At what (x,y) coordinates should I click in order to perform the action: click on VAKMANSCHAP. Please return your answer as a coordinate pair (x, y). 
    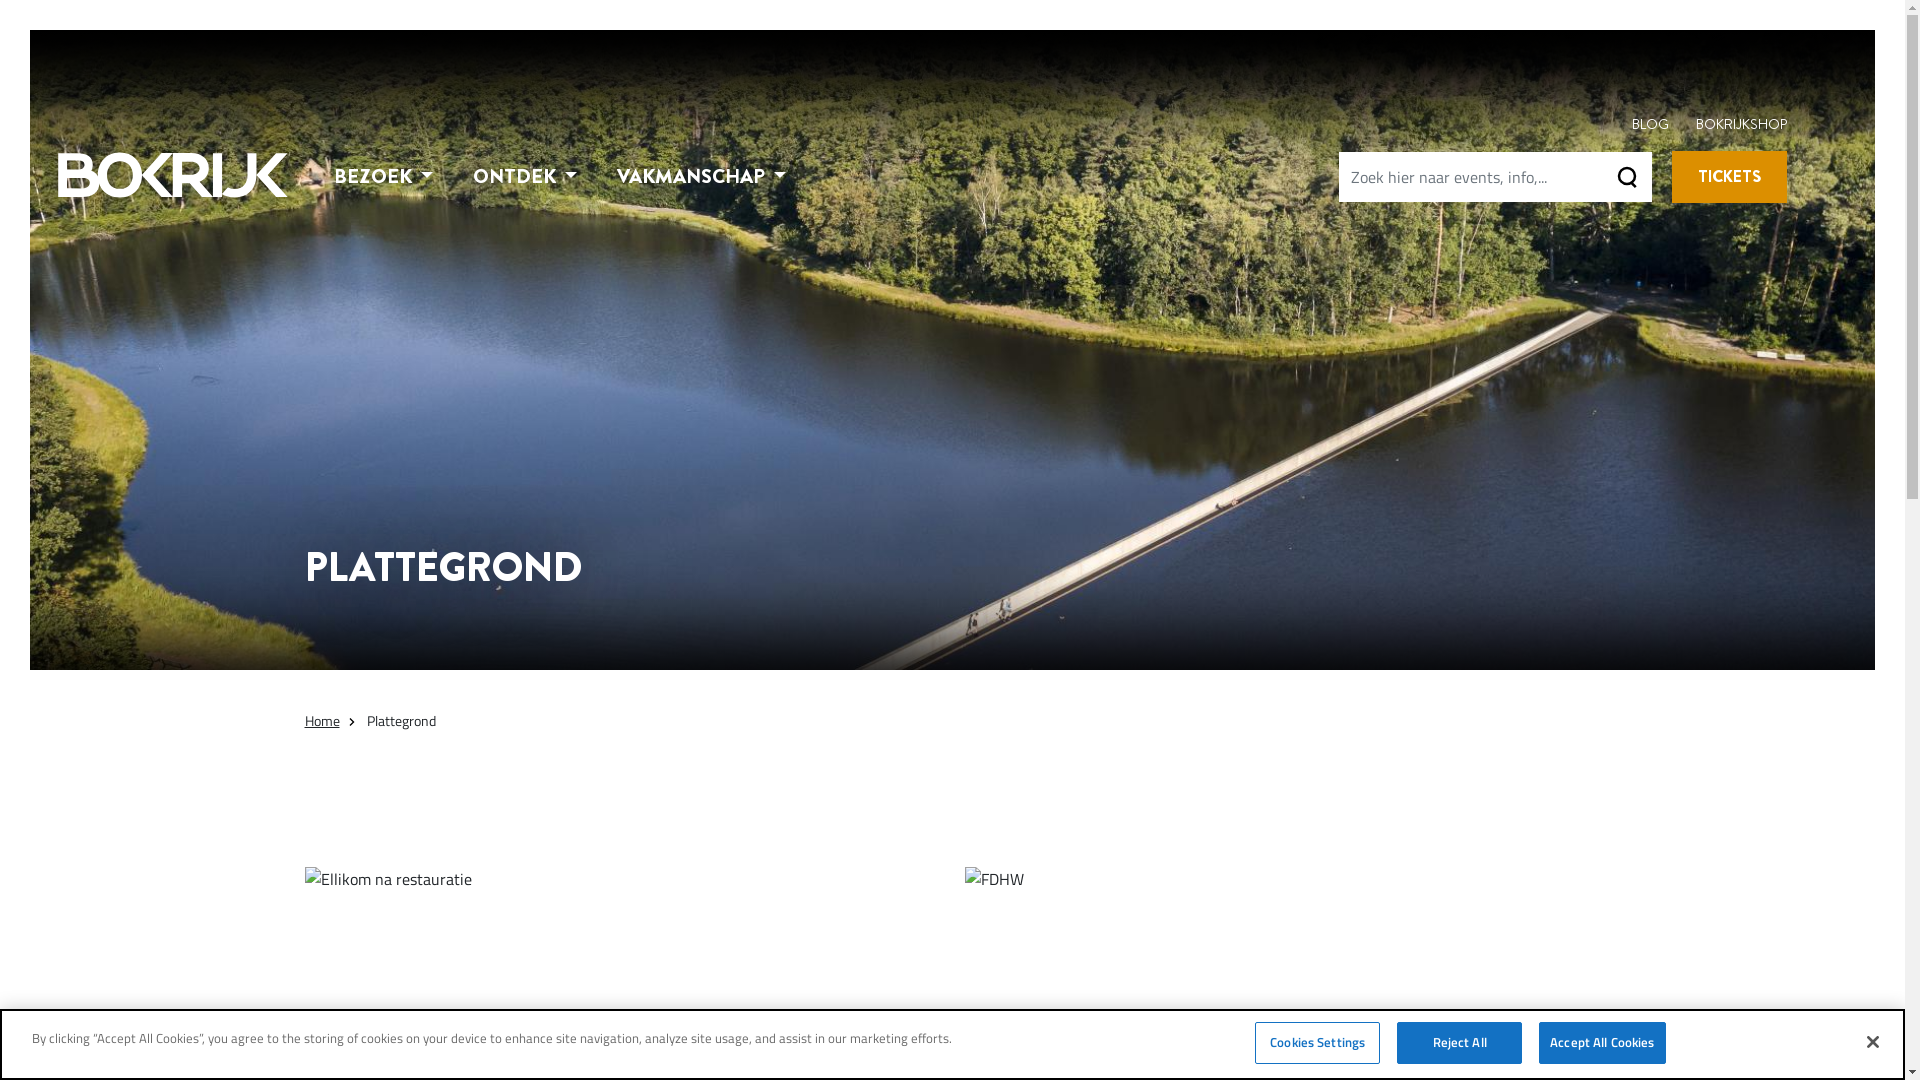
    Looking at the image, I should click on (702, 177).